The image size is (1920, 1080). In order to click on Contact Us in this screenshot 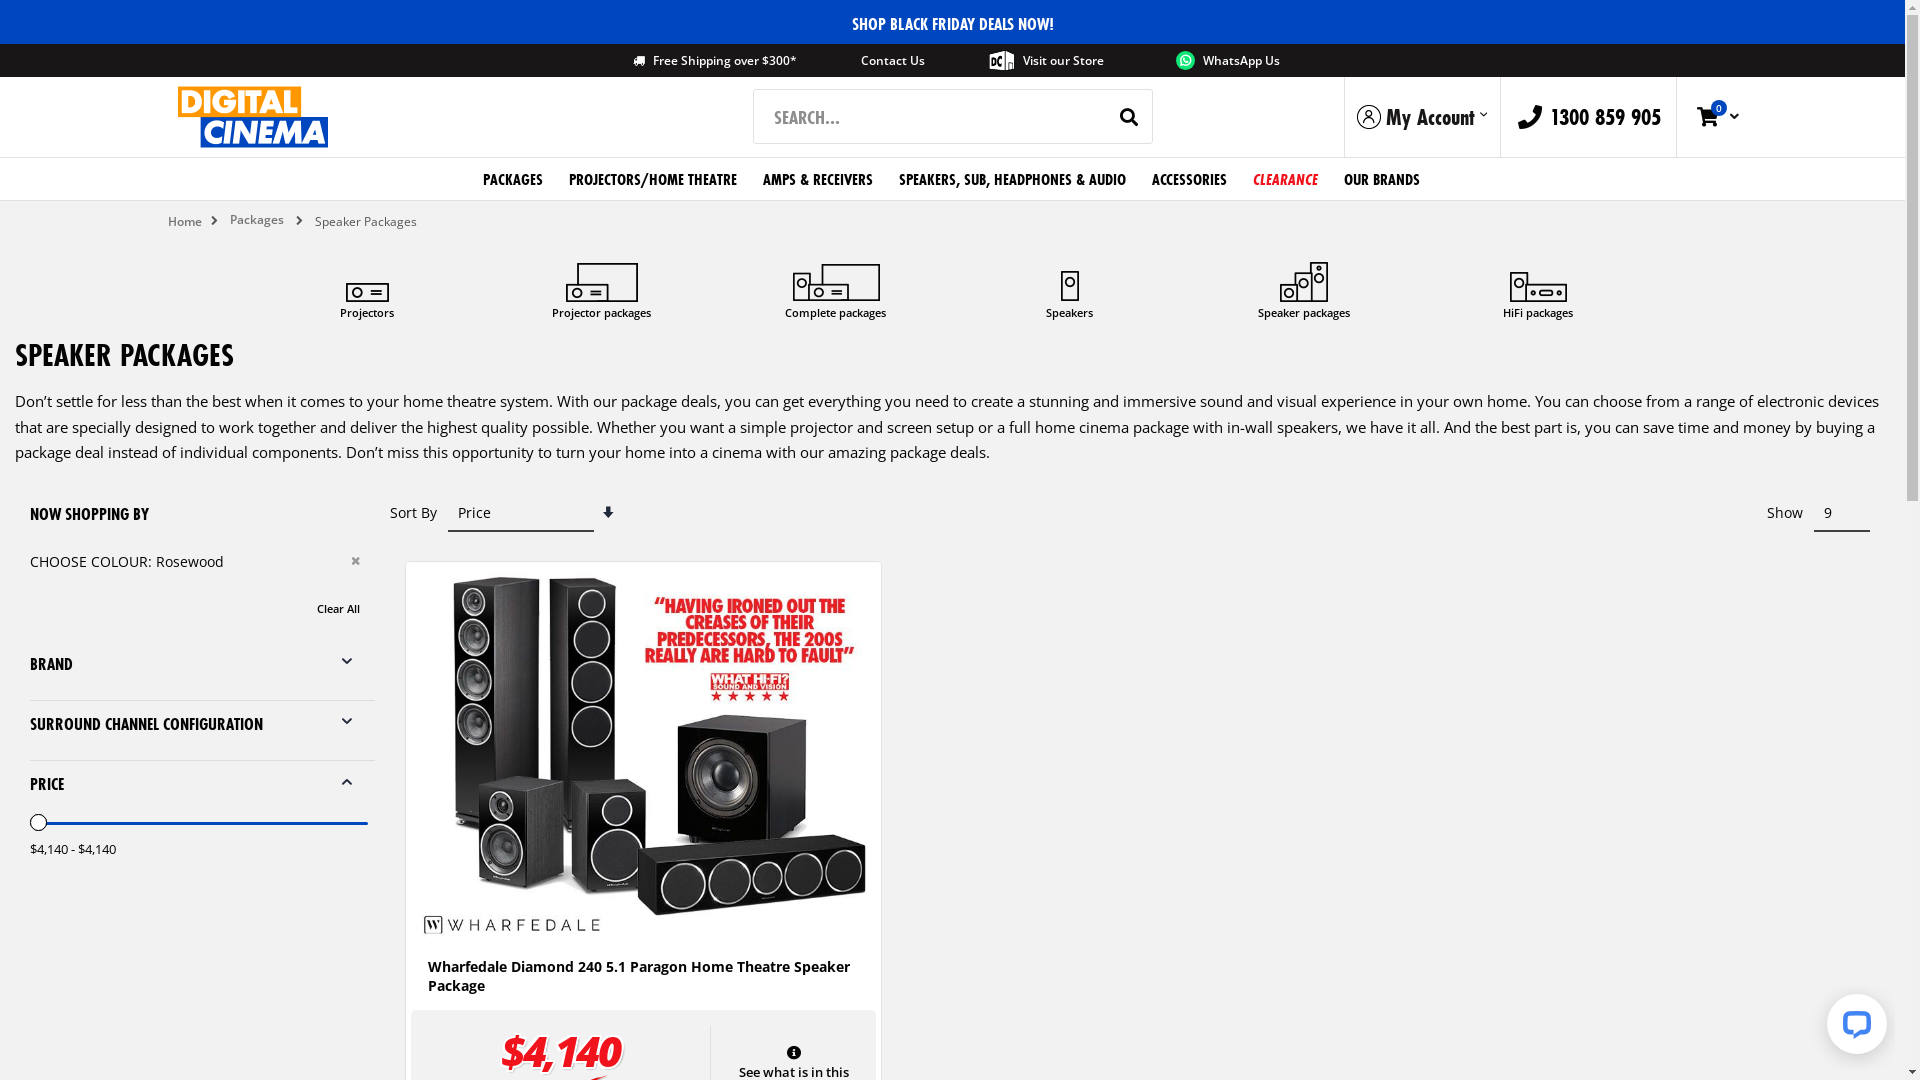, I will do `click(893, 60)`.